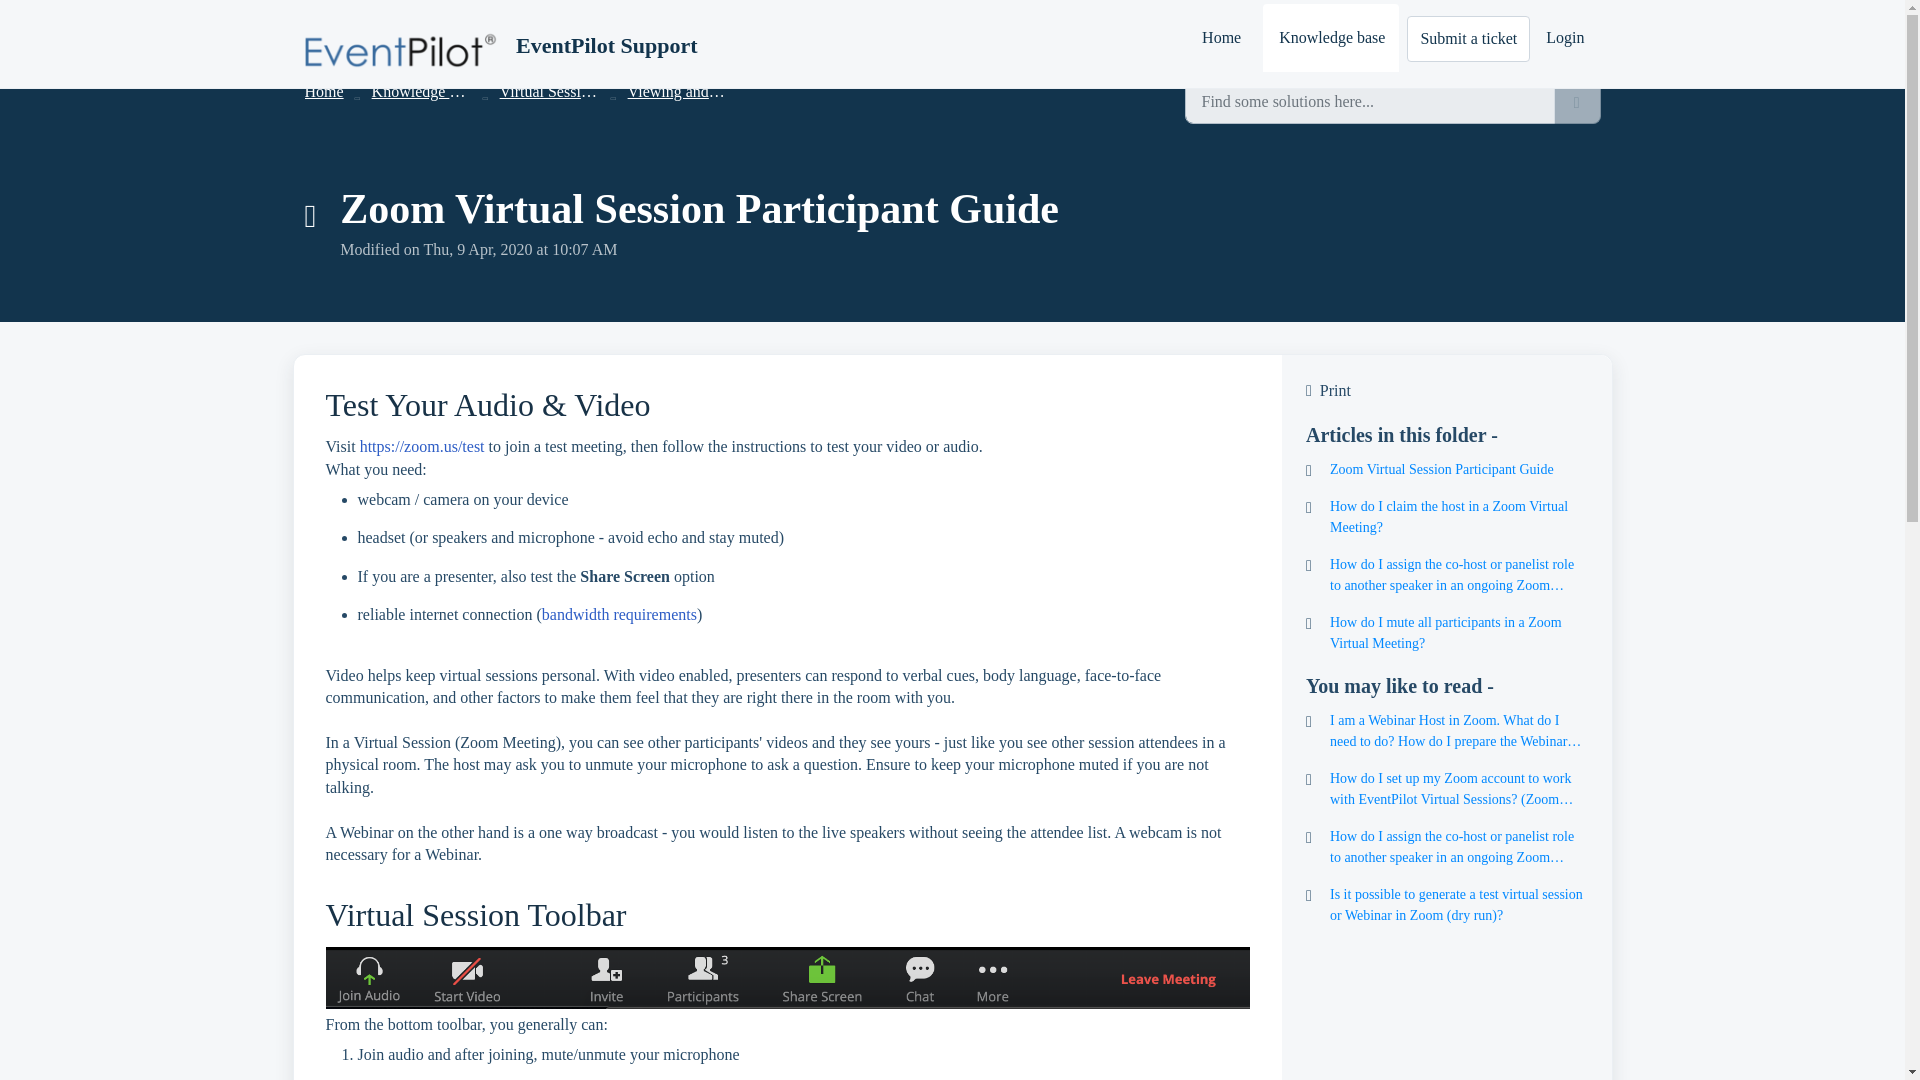 The image size is (1920, 1080). I want to click on bandwidth requirements, so click(618, 614).